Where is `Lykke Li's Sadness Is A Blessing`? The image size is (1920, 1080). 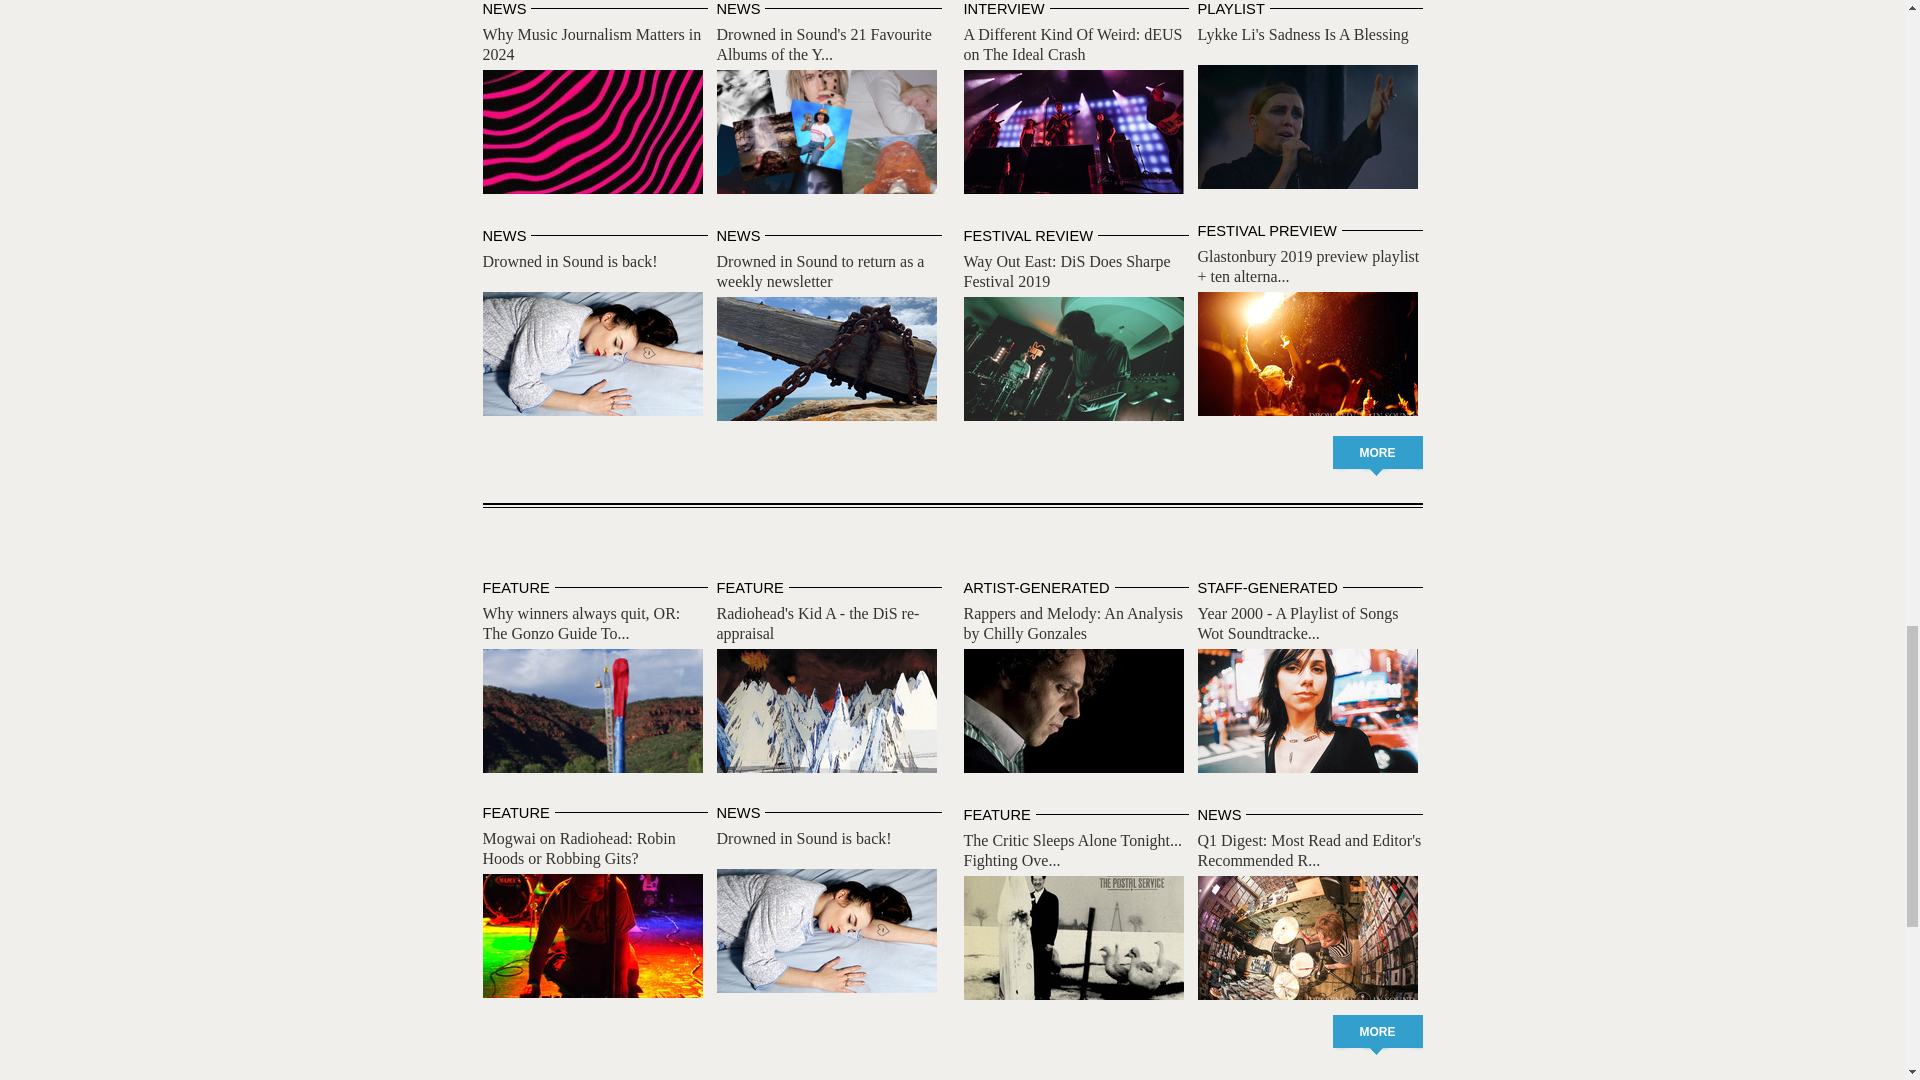
Lykke Li's Sadness Is A Blessing is located at coordinates (1308, 126).